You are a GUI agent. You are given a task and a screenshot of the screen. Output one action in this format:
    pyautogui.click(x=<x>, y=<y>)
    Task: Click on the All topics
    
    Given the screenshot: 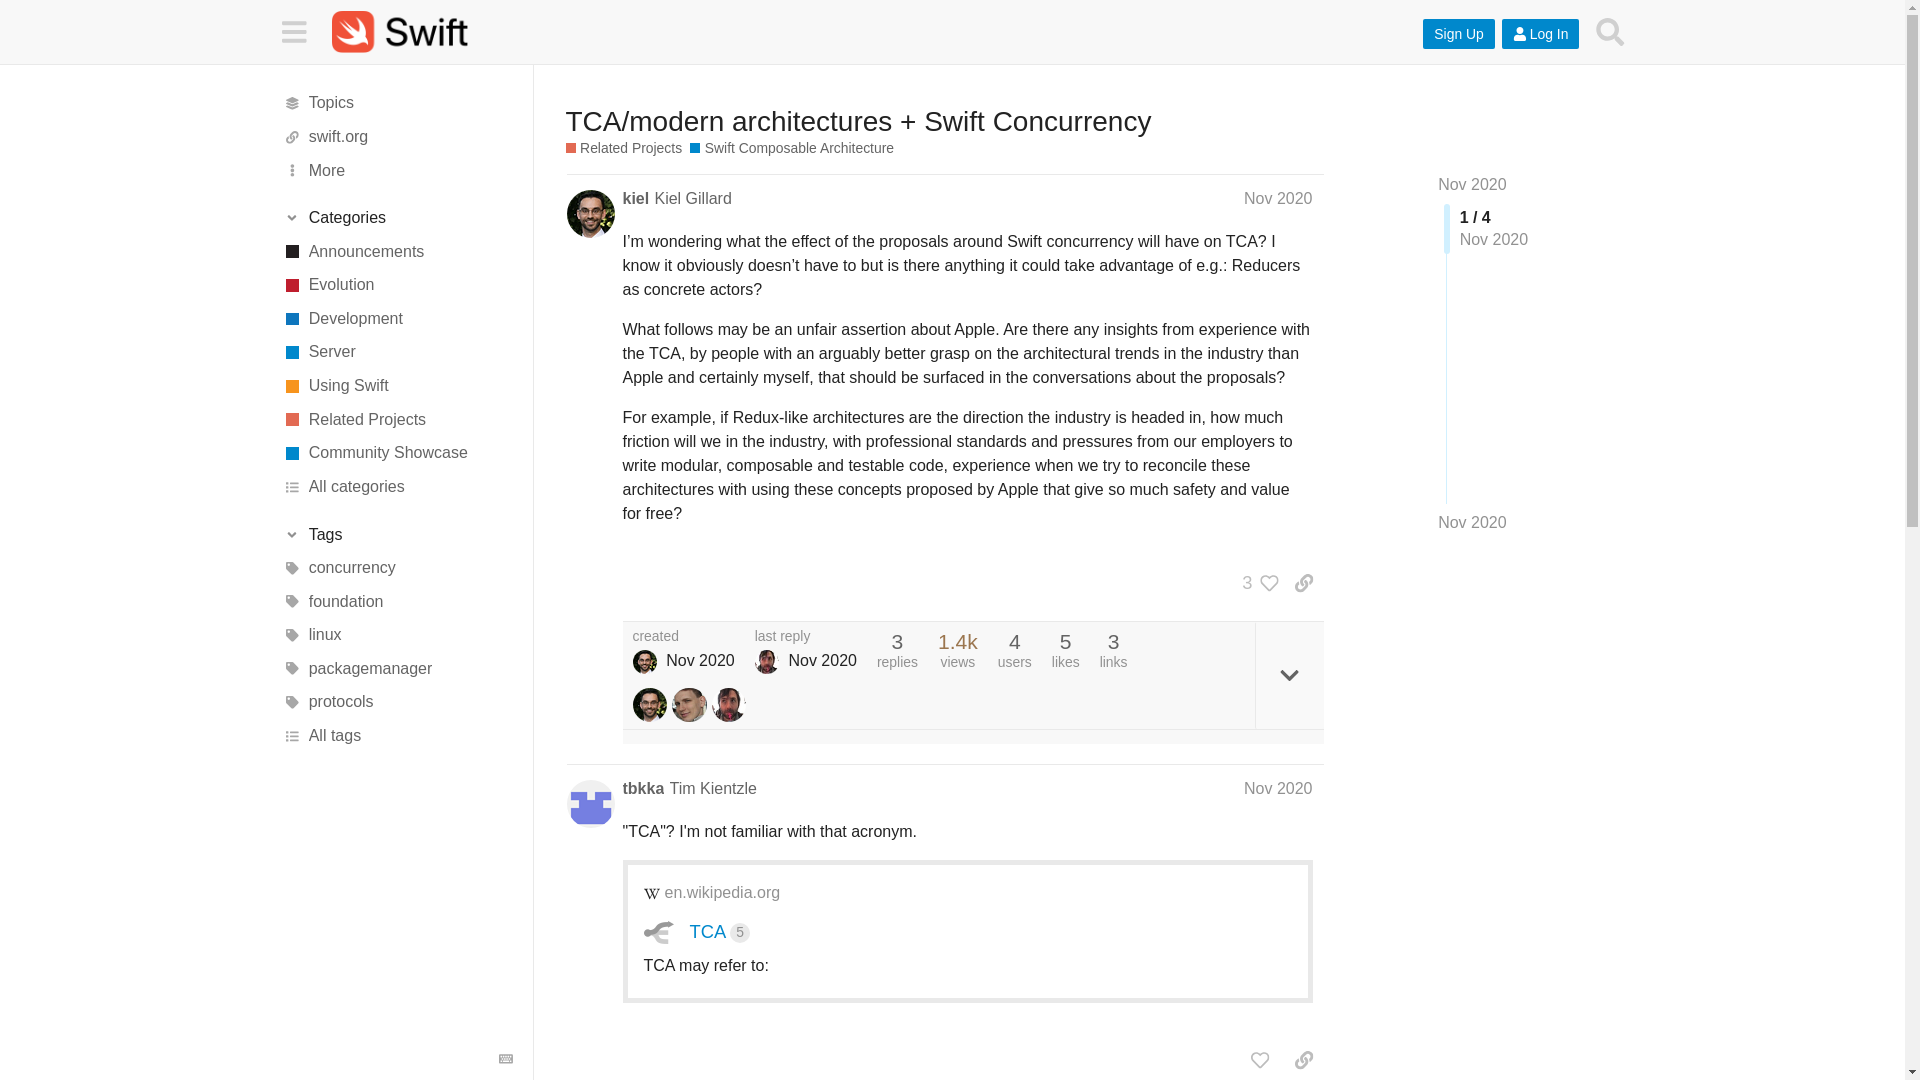 What is the action you would take?
    pyautogui.click(x=397, y=104)
    